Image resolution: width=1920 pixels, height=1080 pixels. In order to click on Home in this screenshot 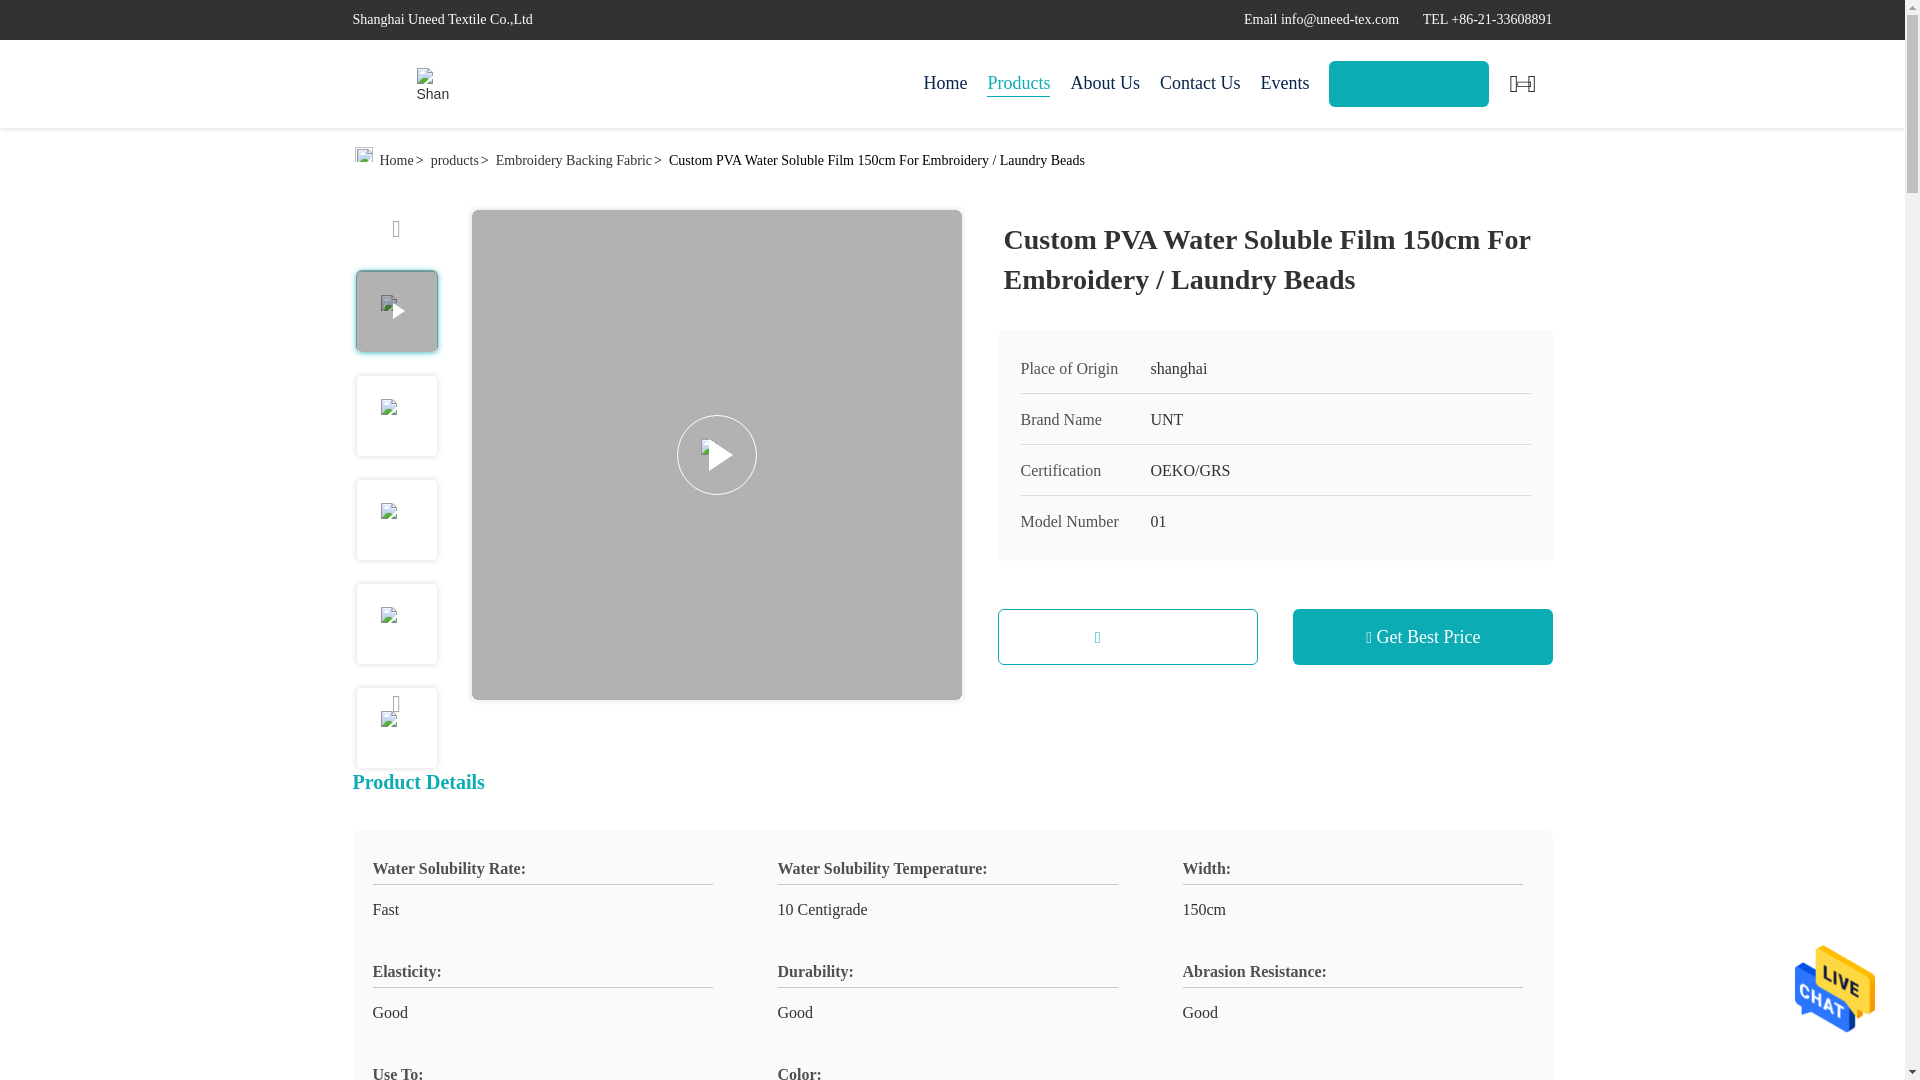, I will do `click(945, 84)`.